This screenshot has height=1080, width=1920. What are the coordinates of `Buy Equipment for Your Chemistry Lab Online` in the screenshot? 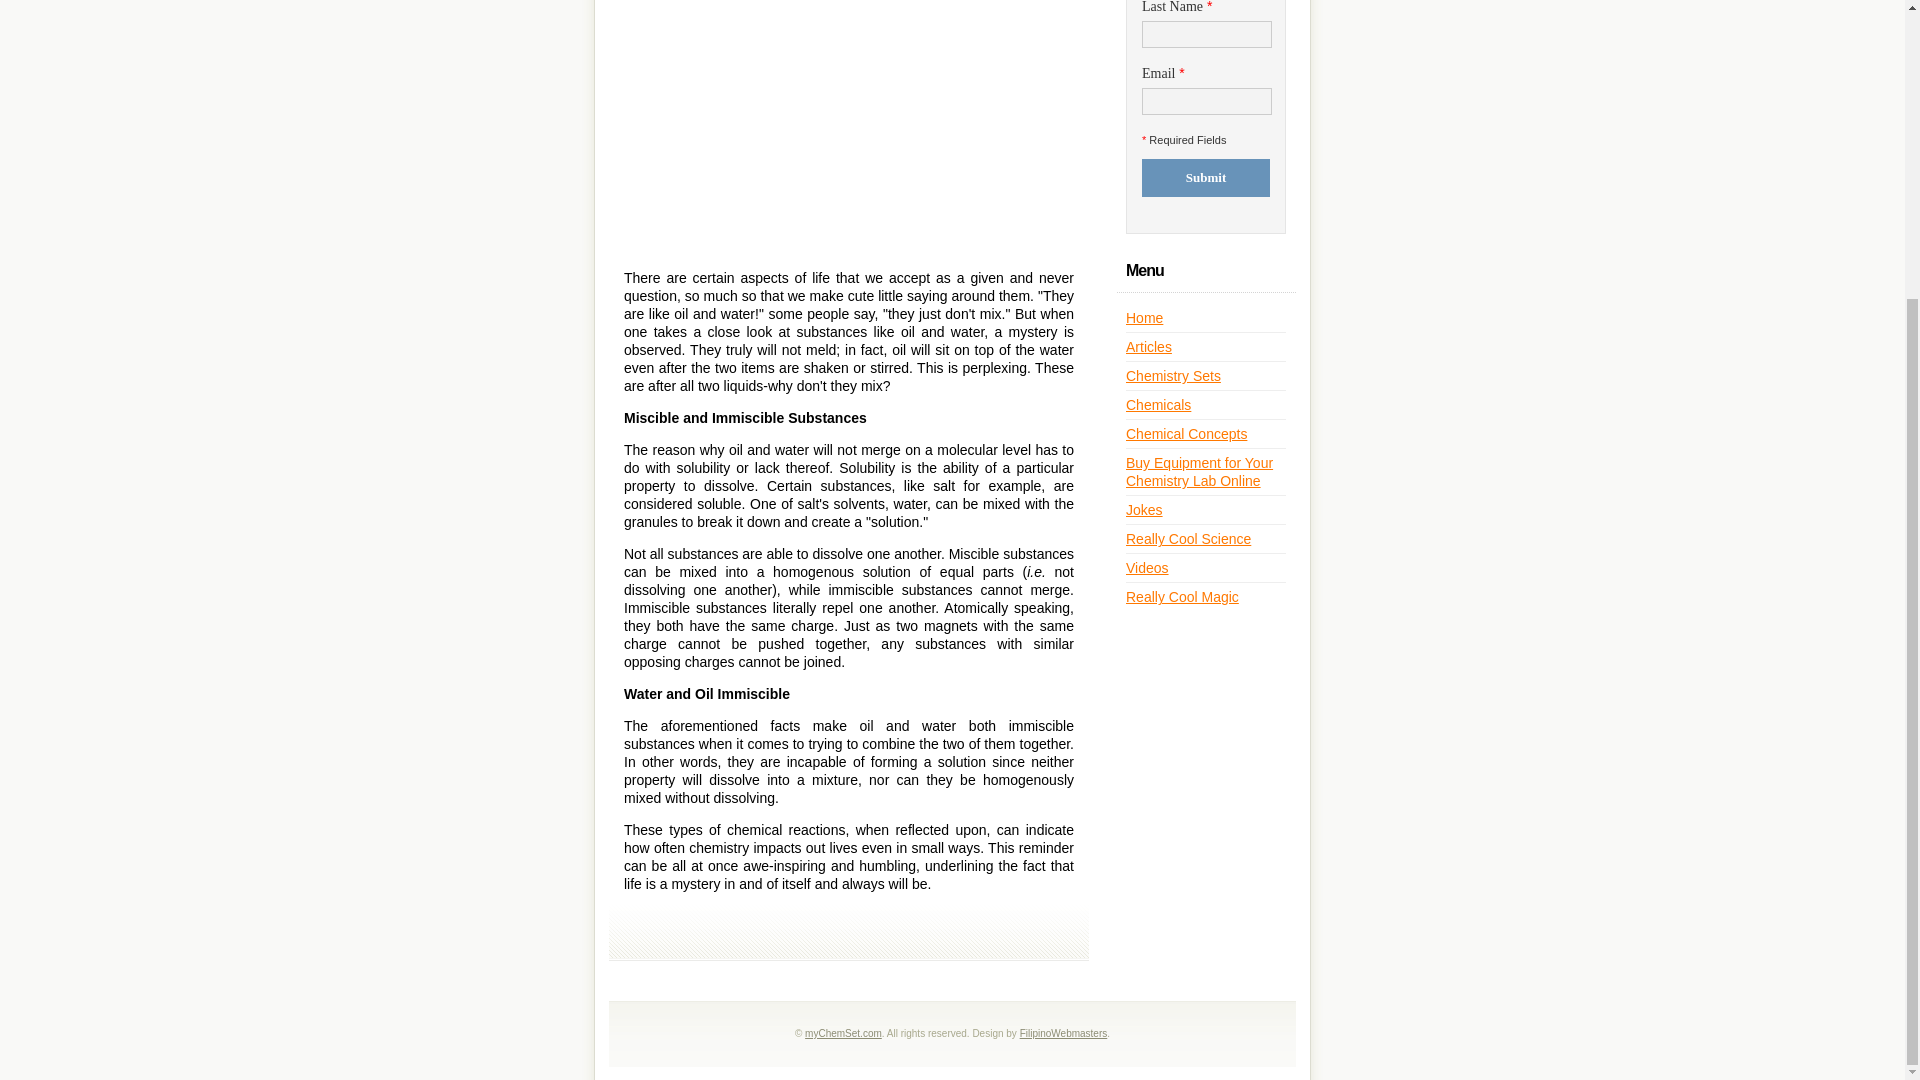 It's located at (1198, 472).